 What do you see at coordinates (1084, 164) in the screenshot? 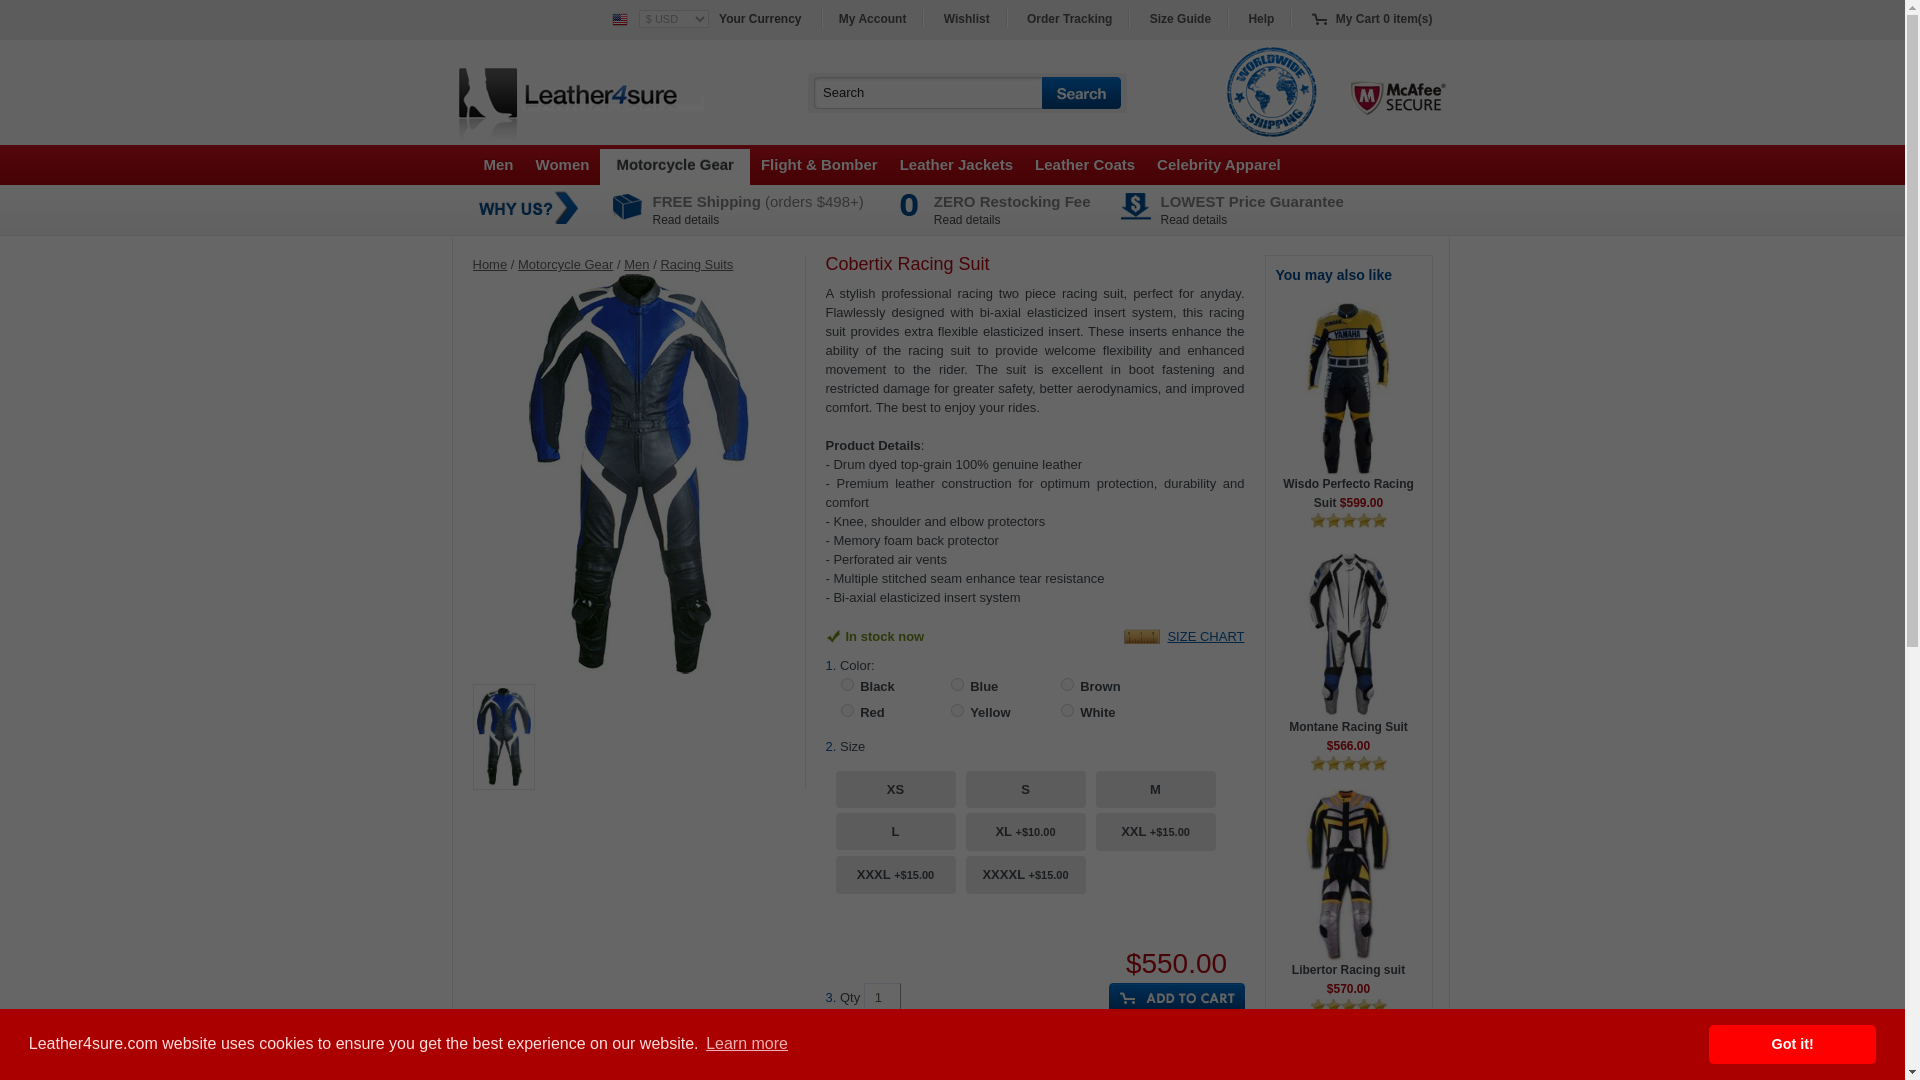
I see `Leather Coats` at bounding box center [1084, 164].